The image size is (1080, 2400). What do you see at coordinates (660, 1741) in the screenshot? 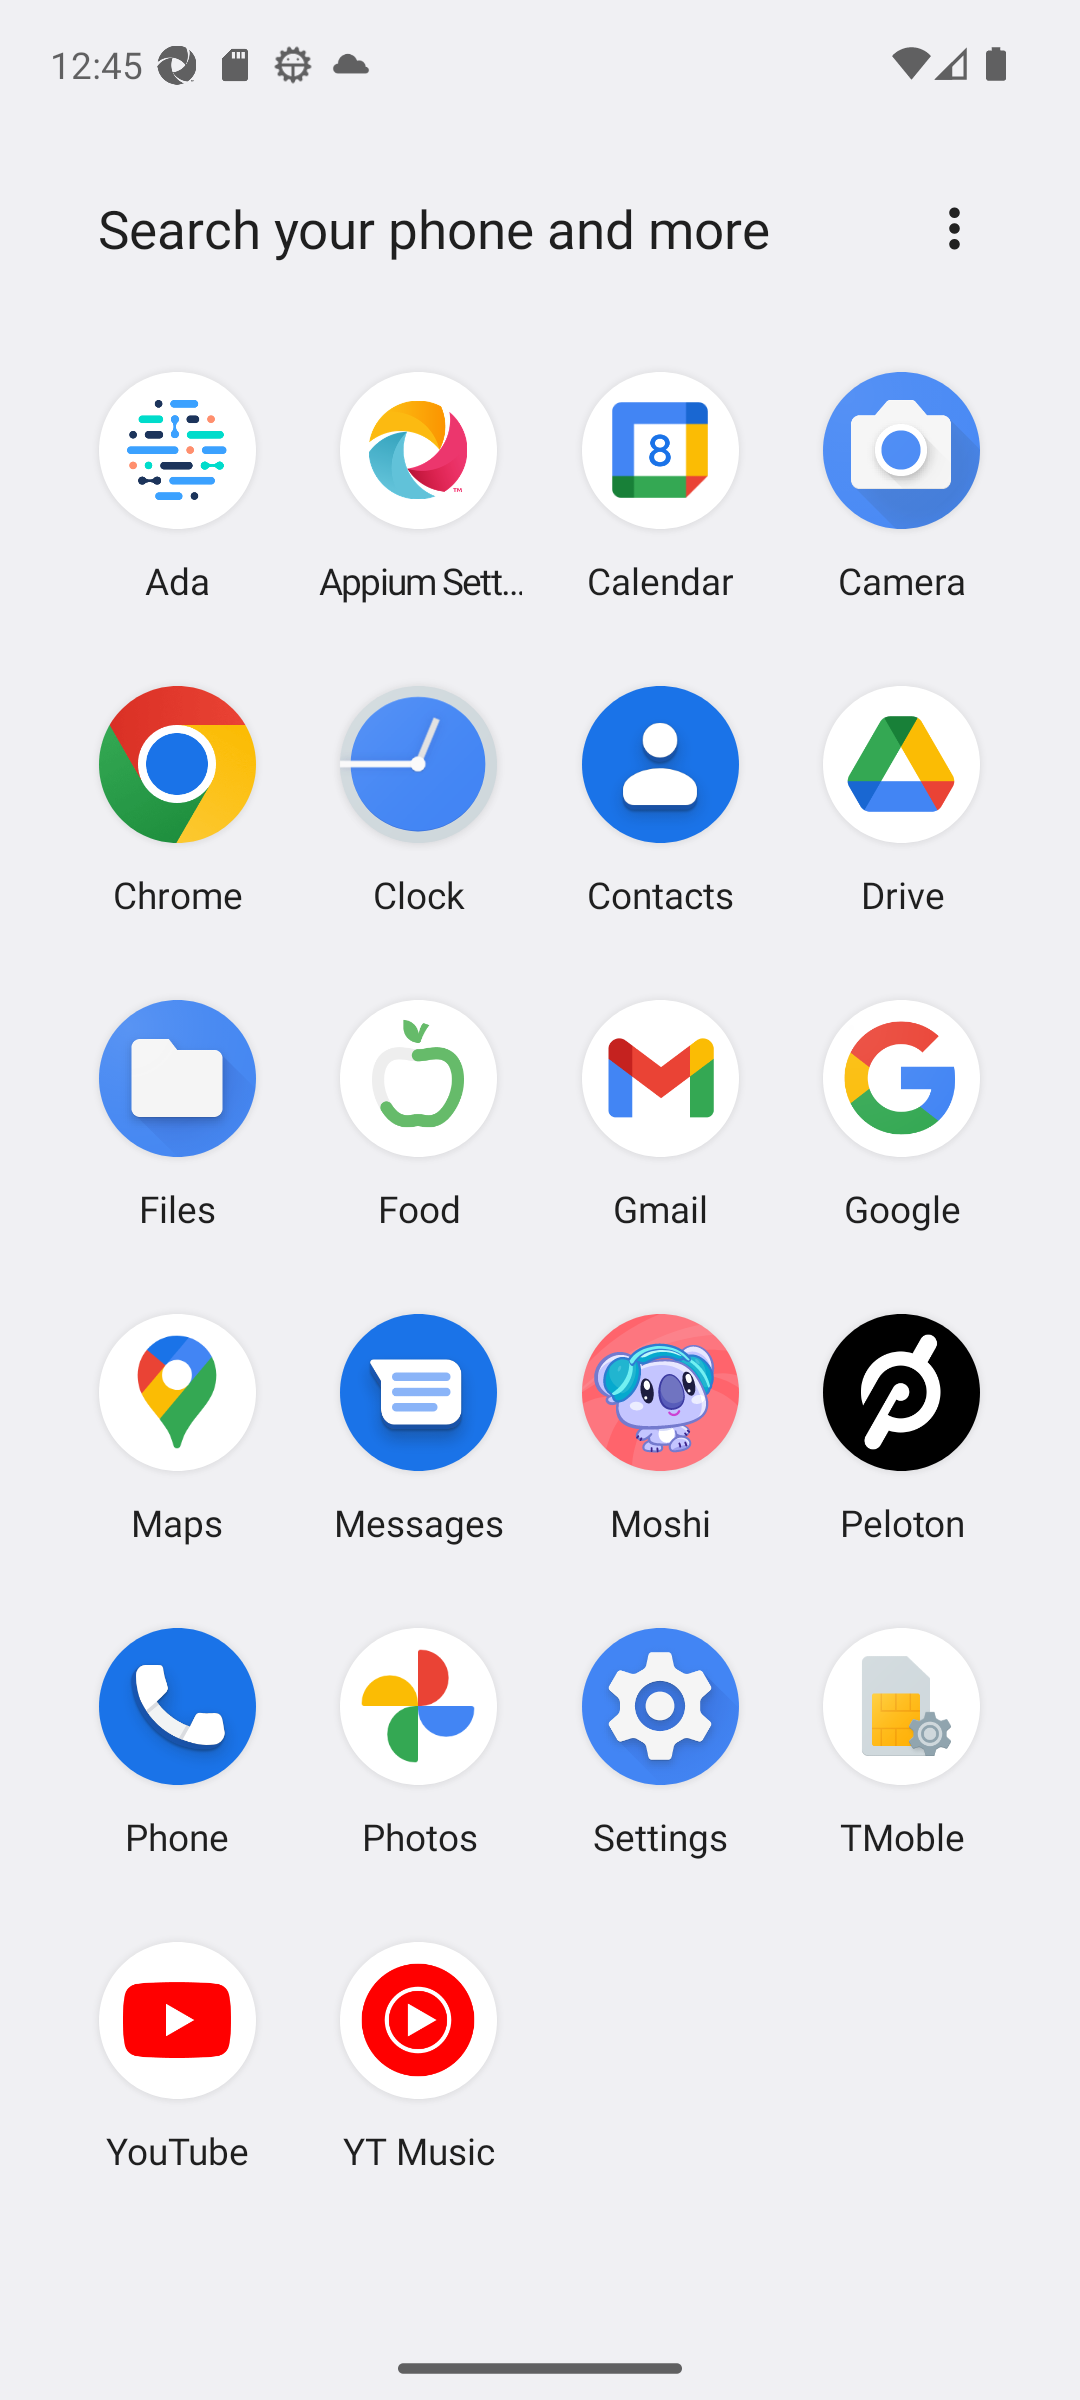
I see `Settings` at bounding box center [660, 1741].